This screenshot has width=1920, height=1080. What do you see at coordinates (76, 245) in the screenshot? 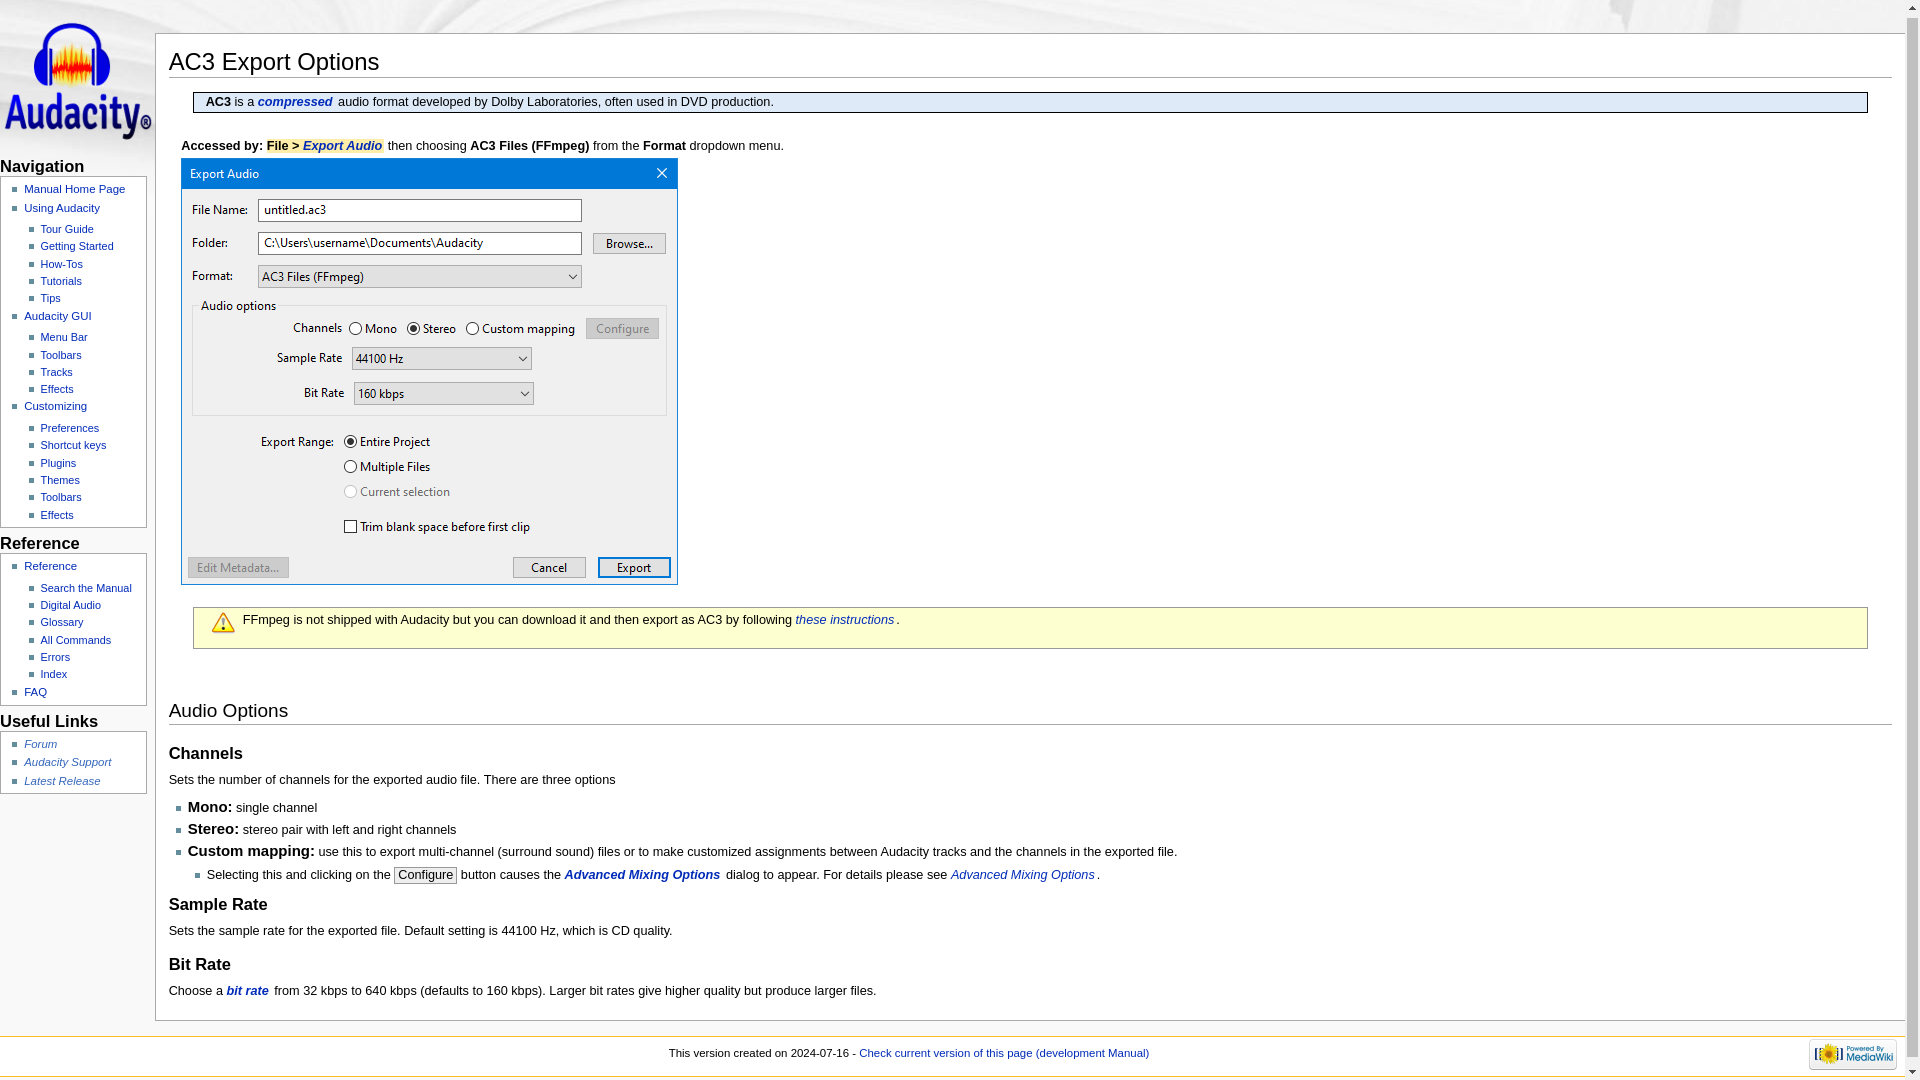
I see `Getting Started` at bounding box center [76, 245].